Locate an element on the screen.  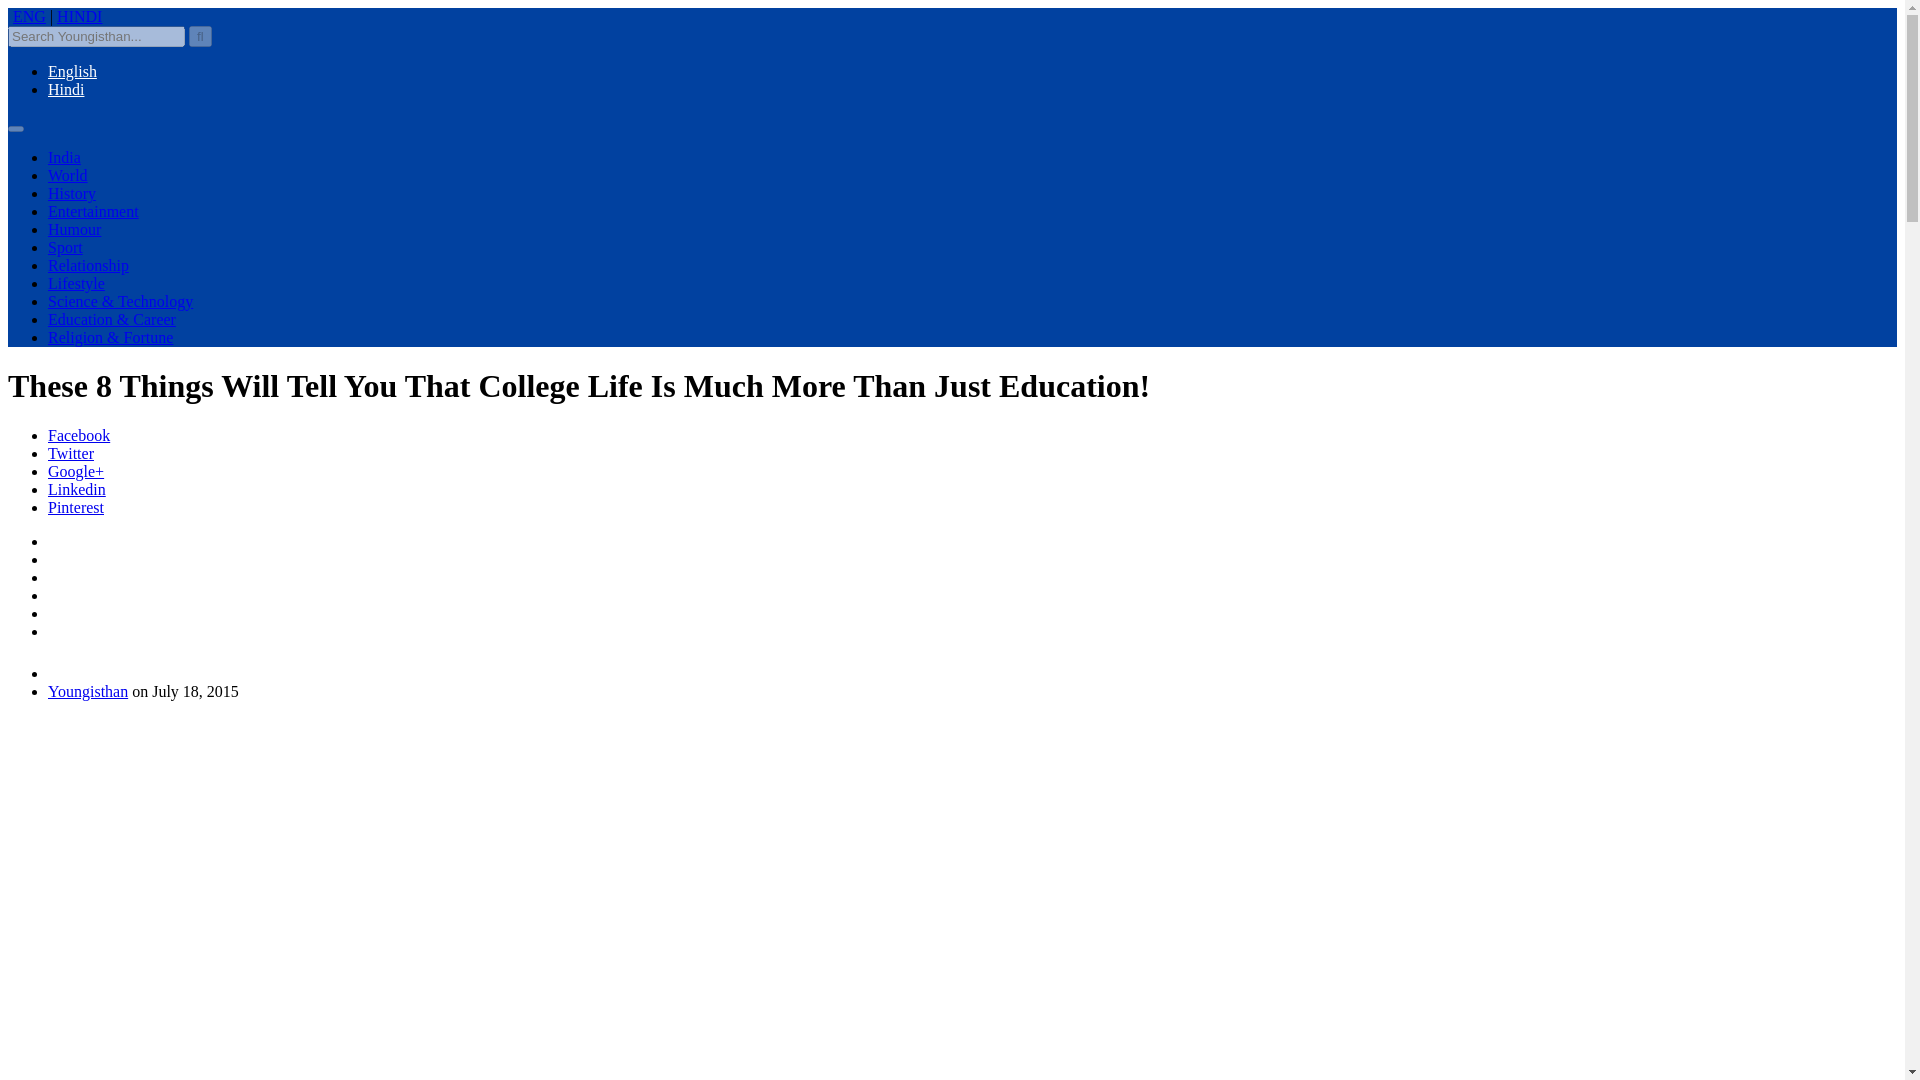
Lifestyle is located at coordinates (76, 283).